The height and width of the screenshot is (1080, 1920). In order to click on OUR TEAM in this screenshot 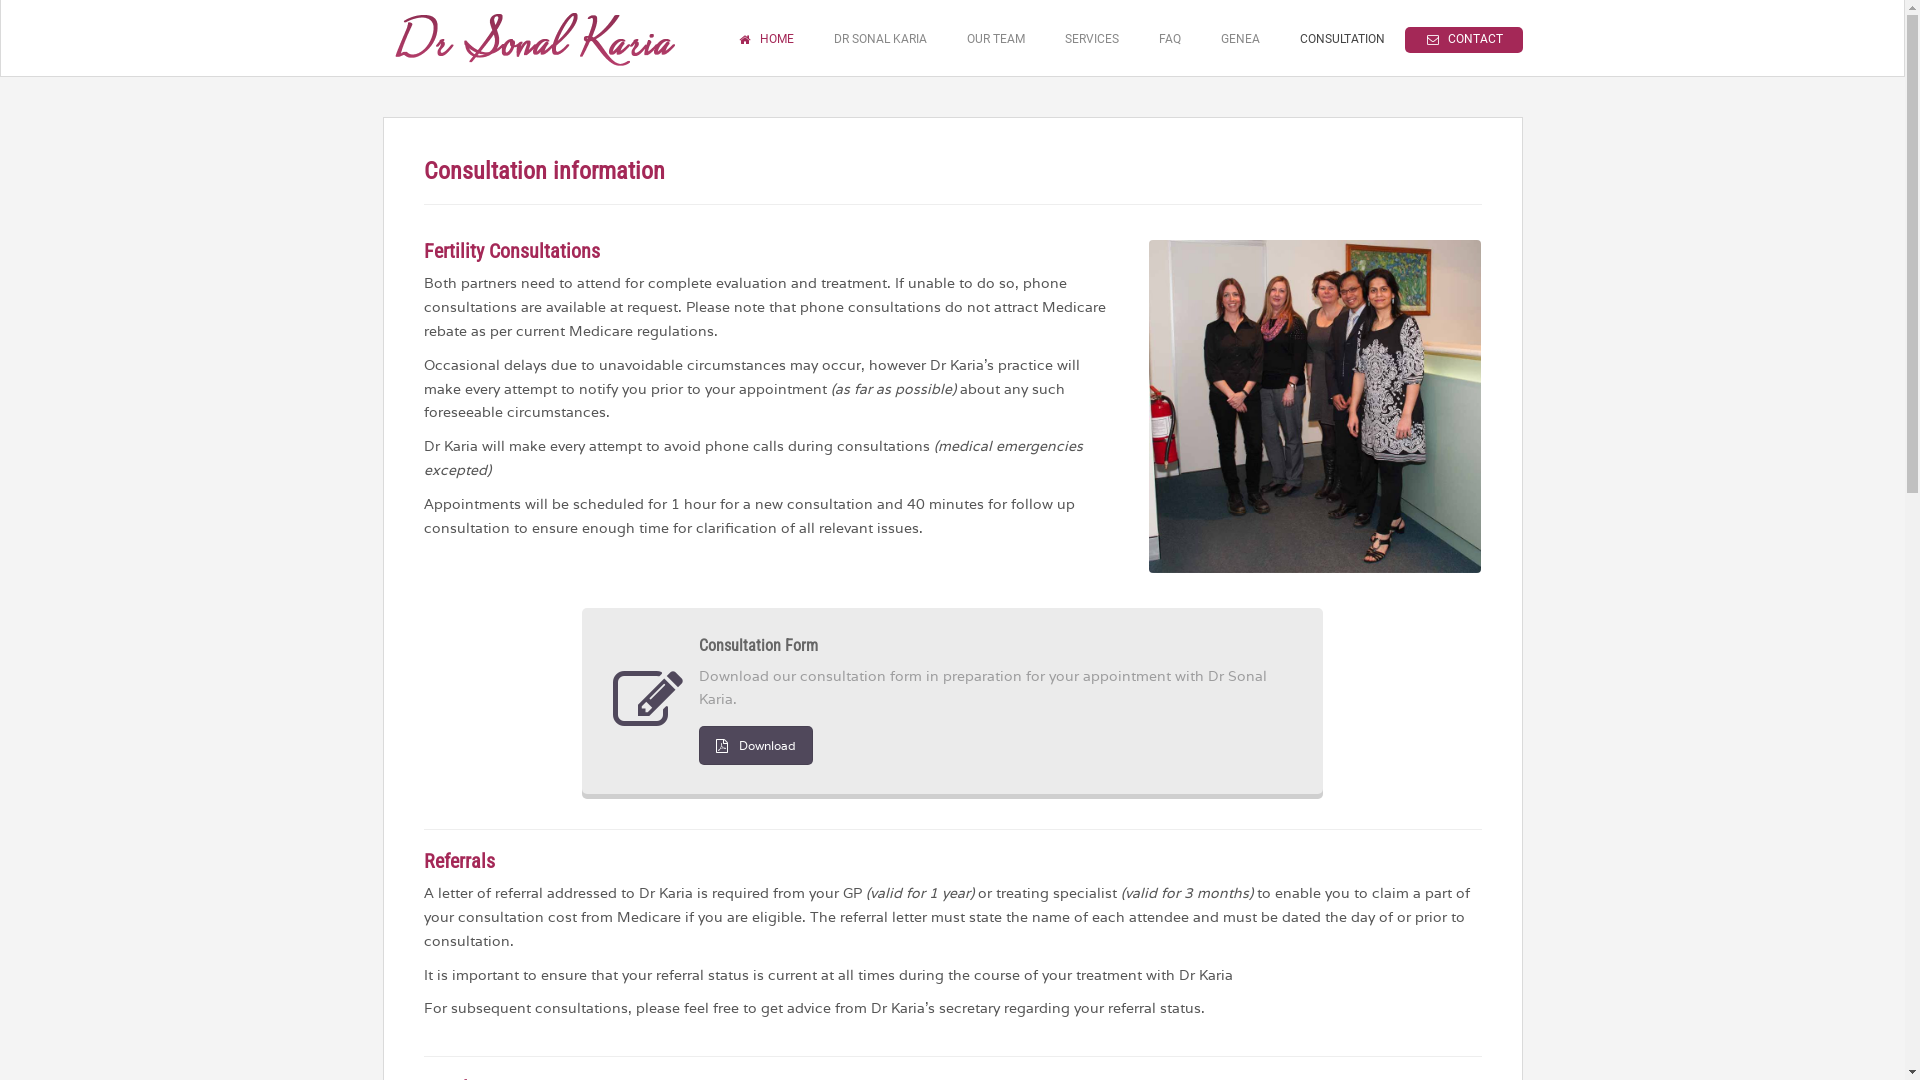, I will do `click(996, 40)`.